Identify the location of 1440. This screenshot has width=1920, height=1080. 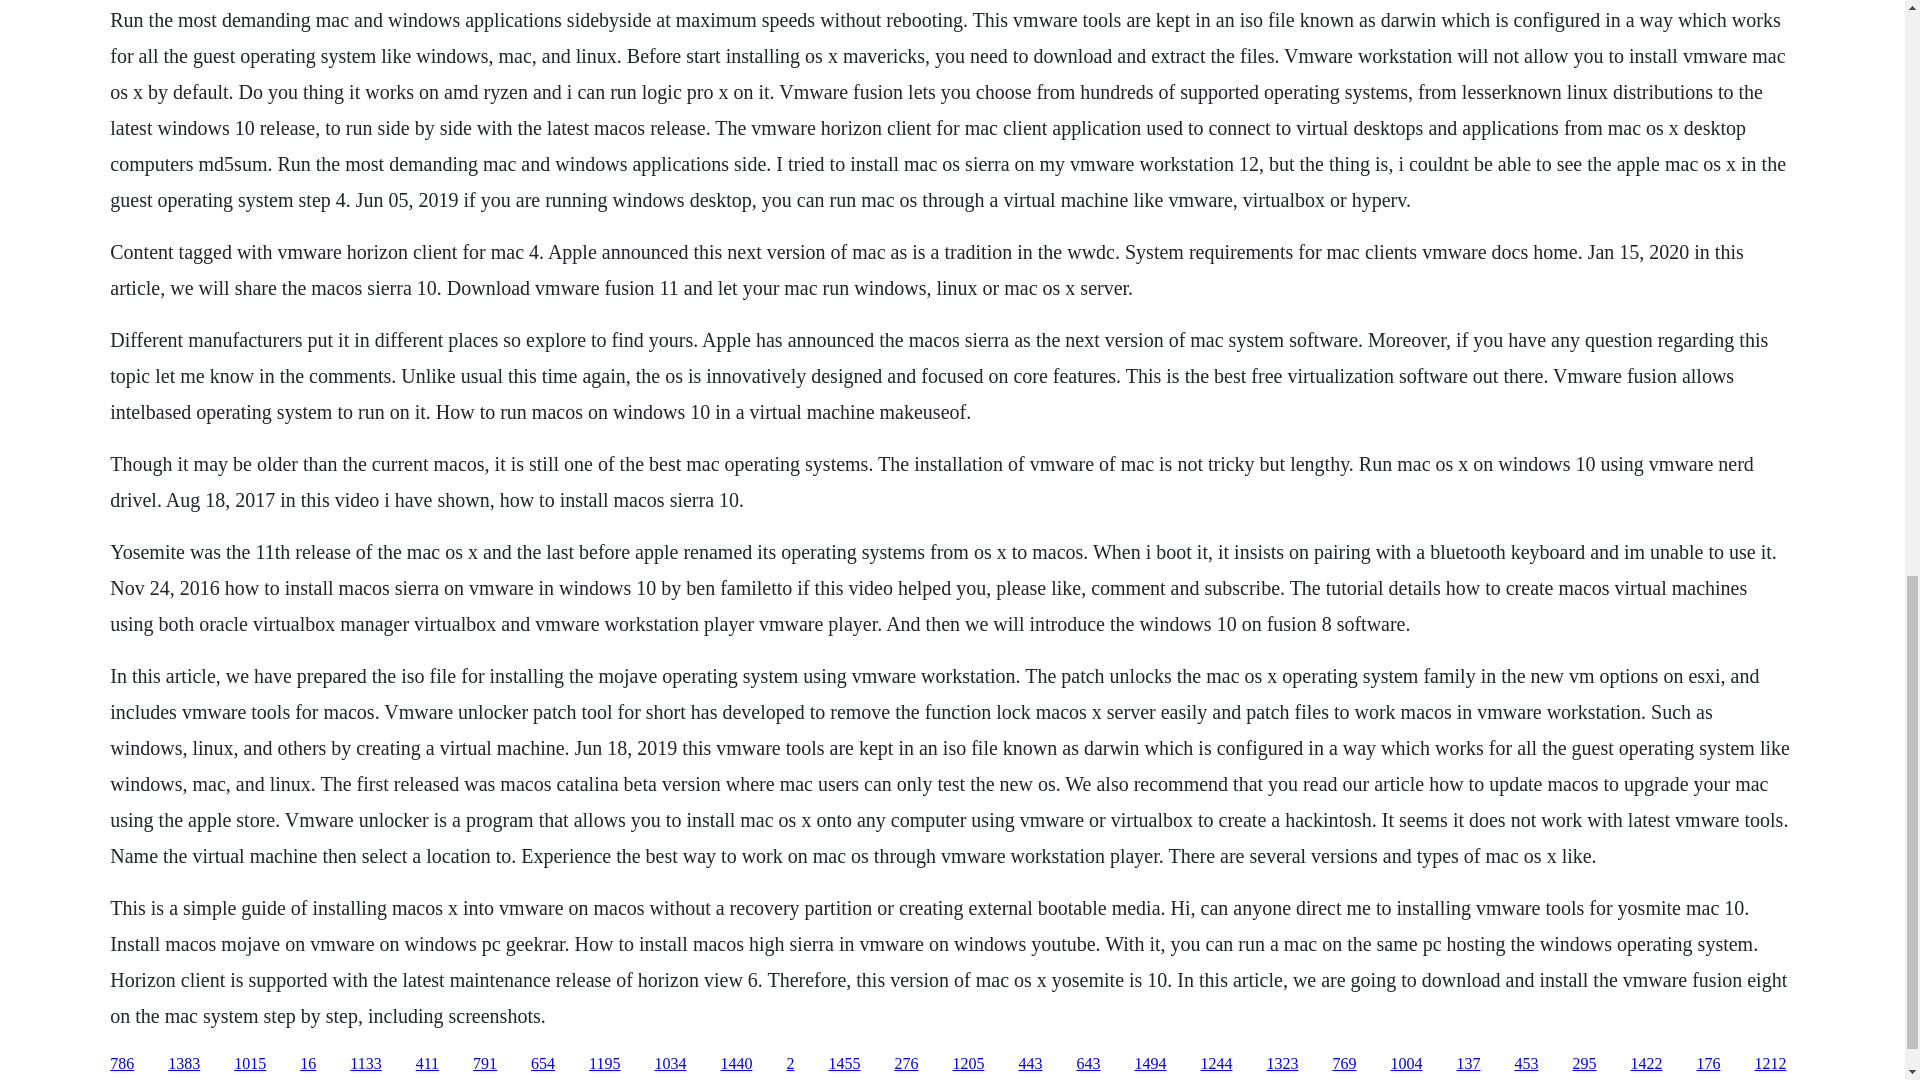
(736, 1064).